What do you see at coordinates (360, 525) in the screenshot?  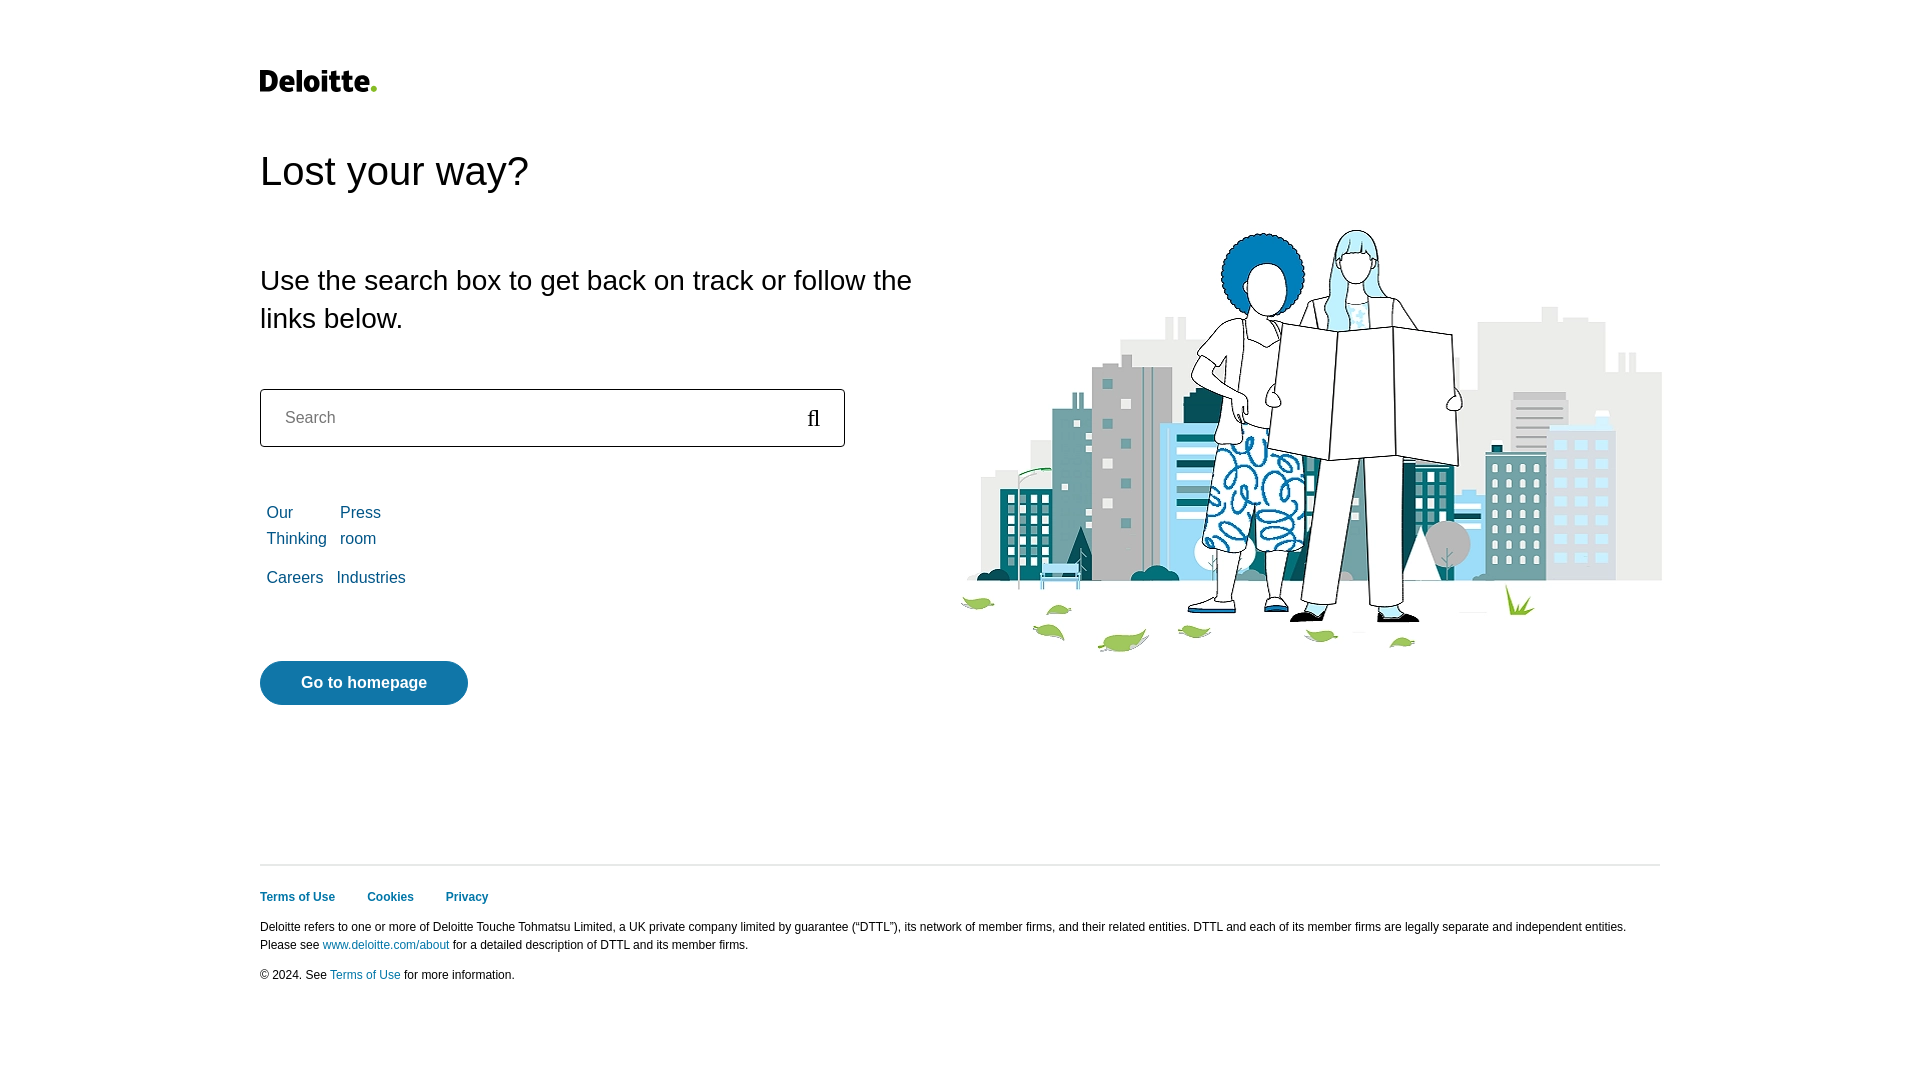 I see `Press room` at bounding box center [360, 525].